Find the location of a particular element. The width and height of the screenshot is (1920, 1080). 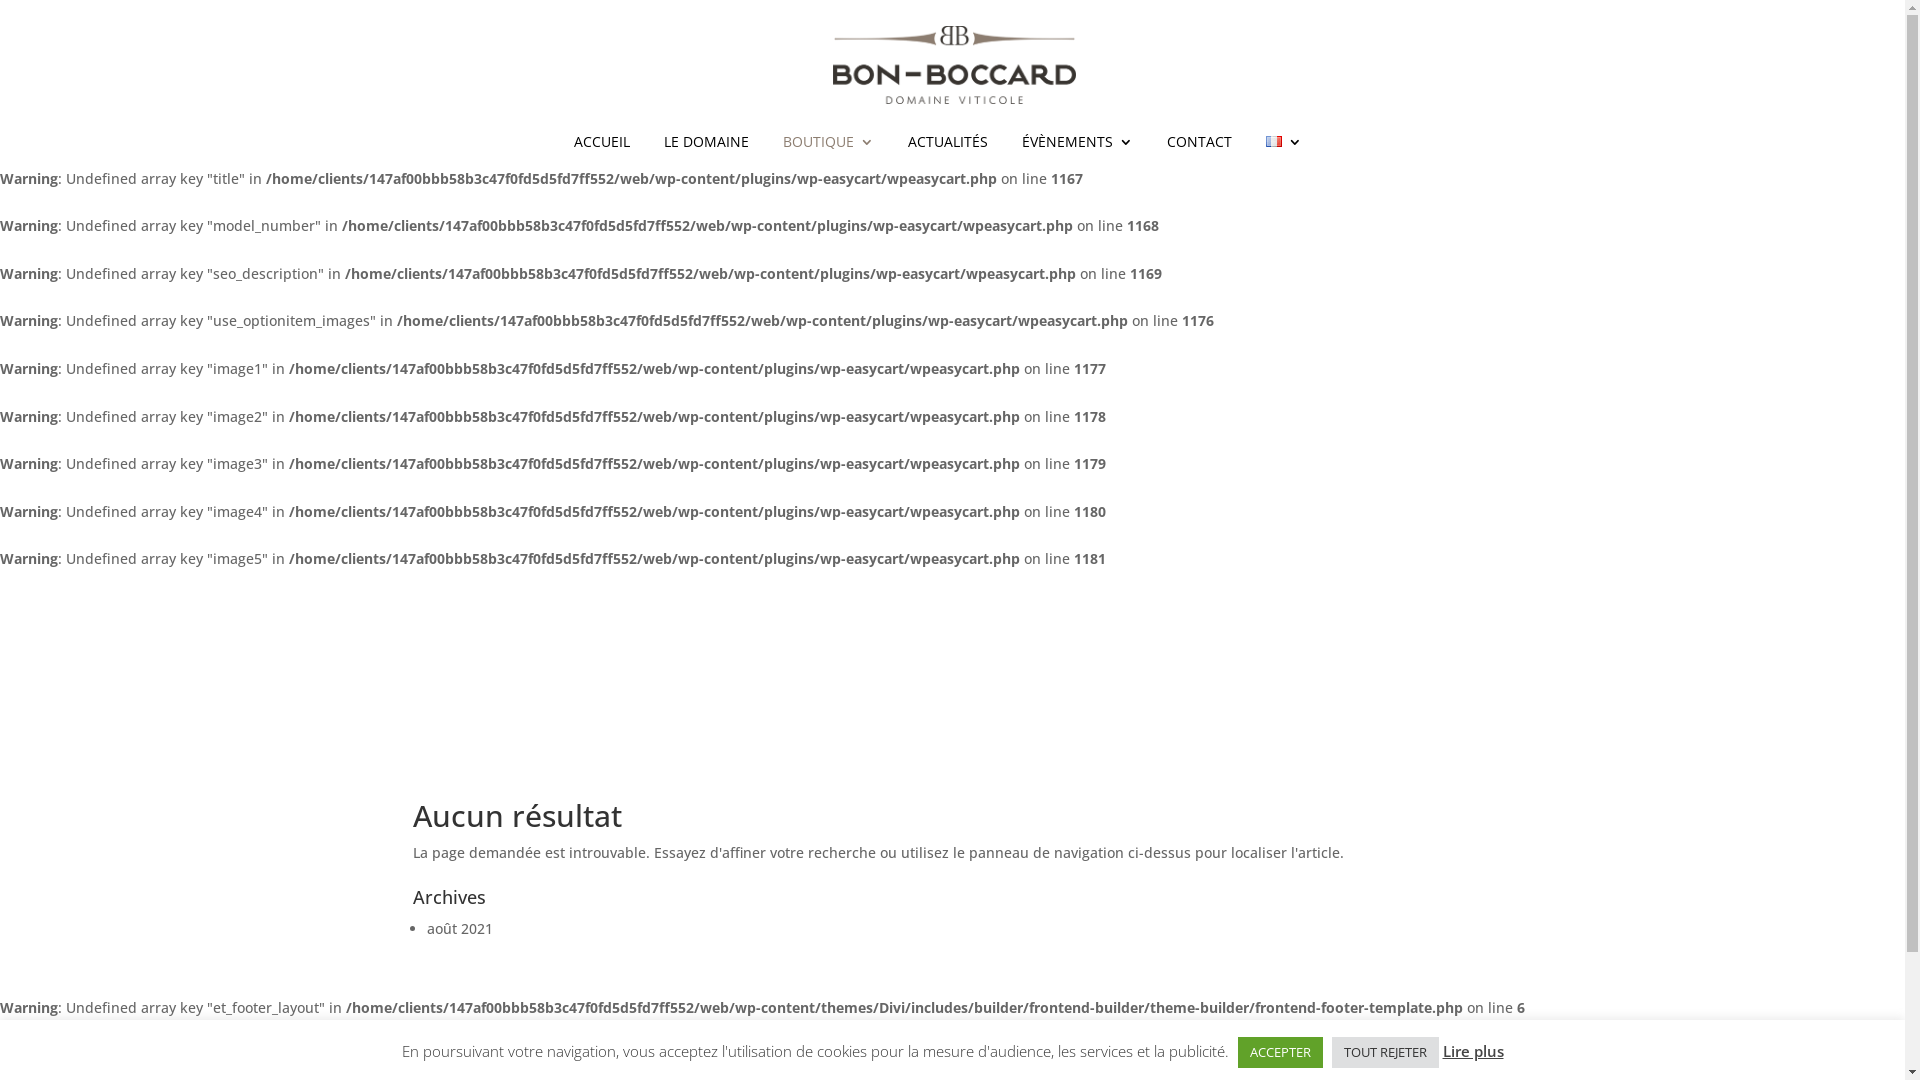

BOUTIQUE is located at coordinates (828, 154).